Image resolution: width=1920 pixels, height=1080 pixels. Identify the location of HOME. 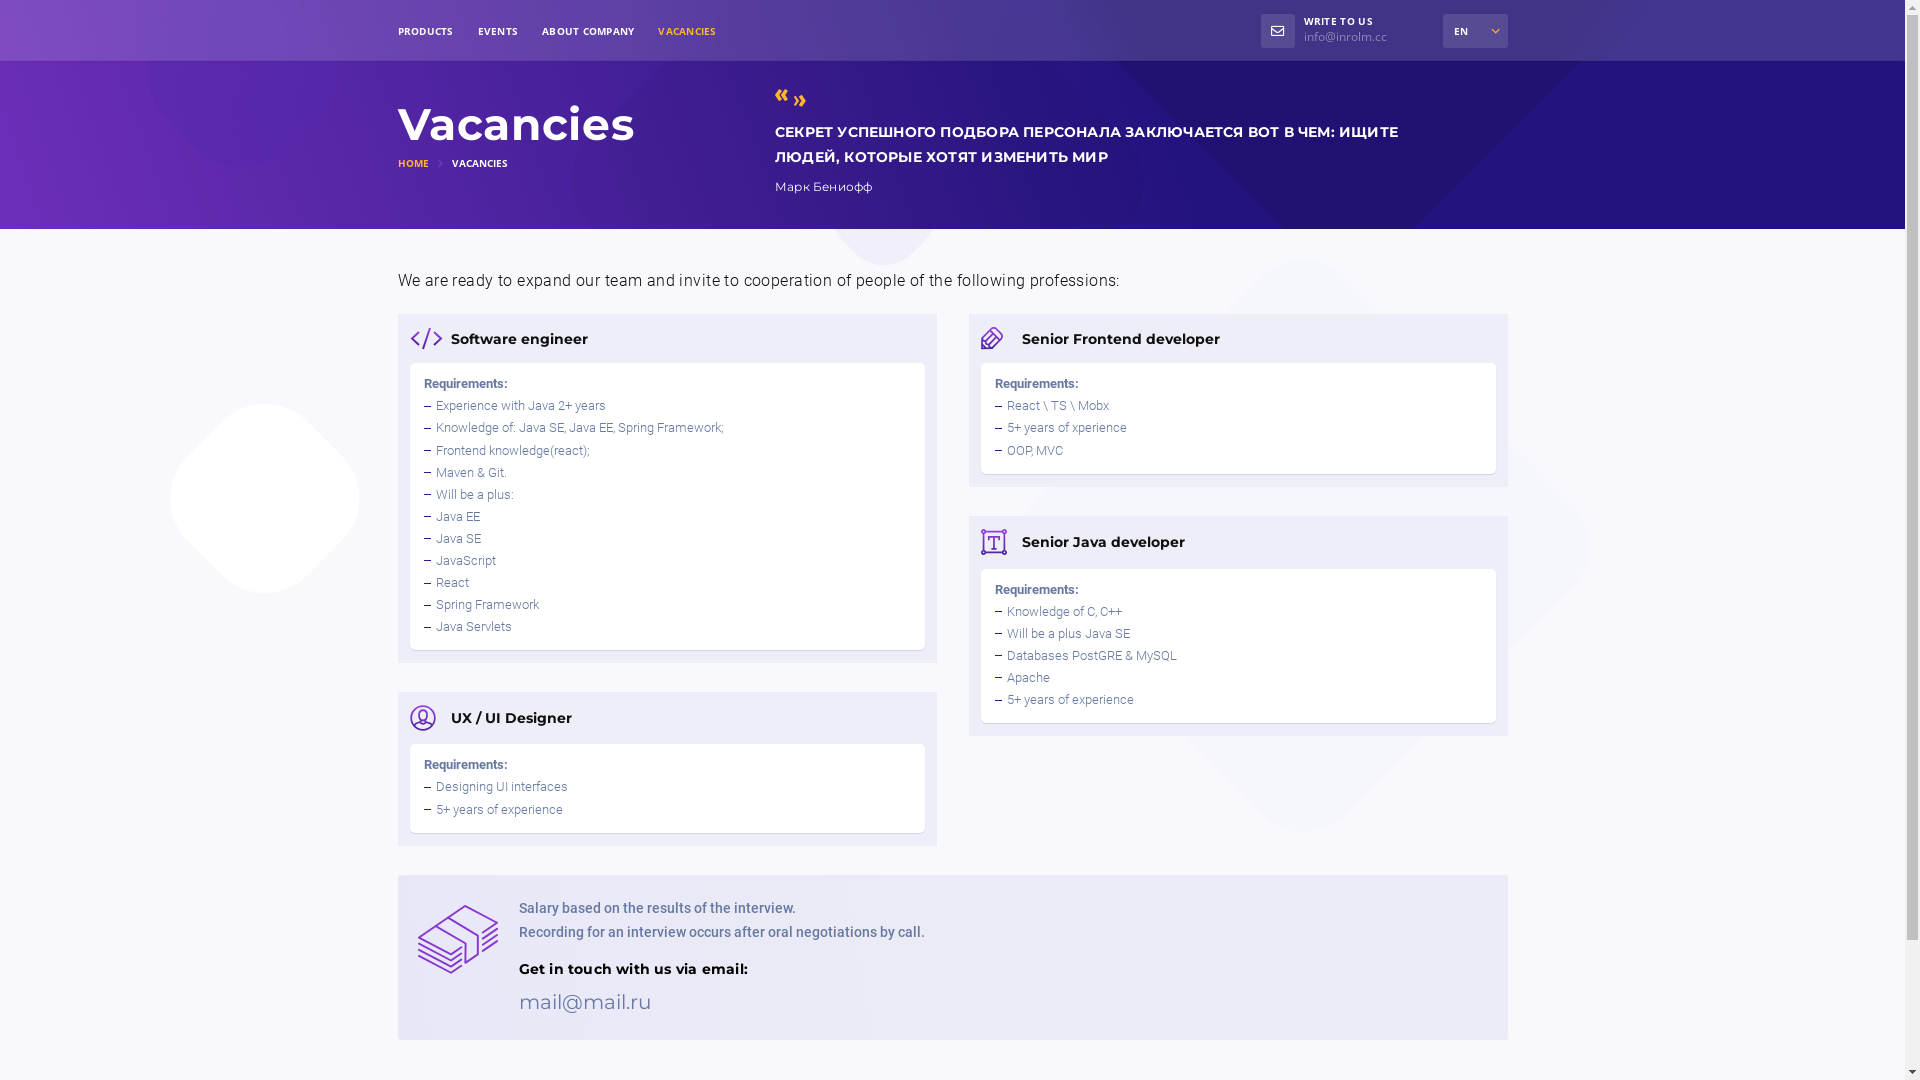
(415, 162).